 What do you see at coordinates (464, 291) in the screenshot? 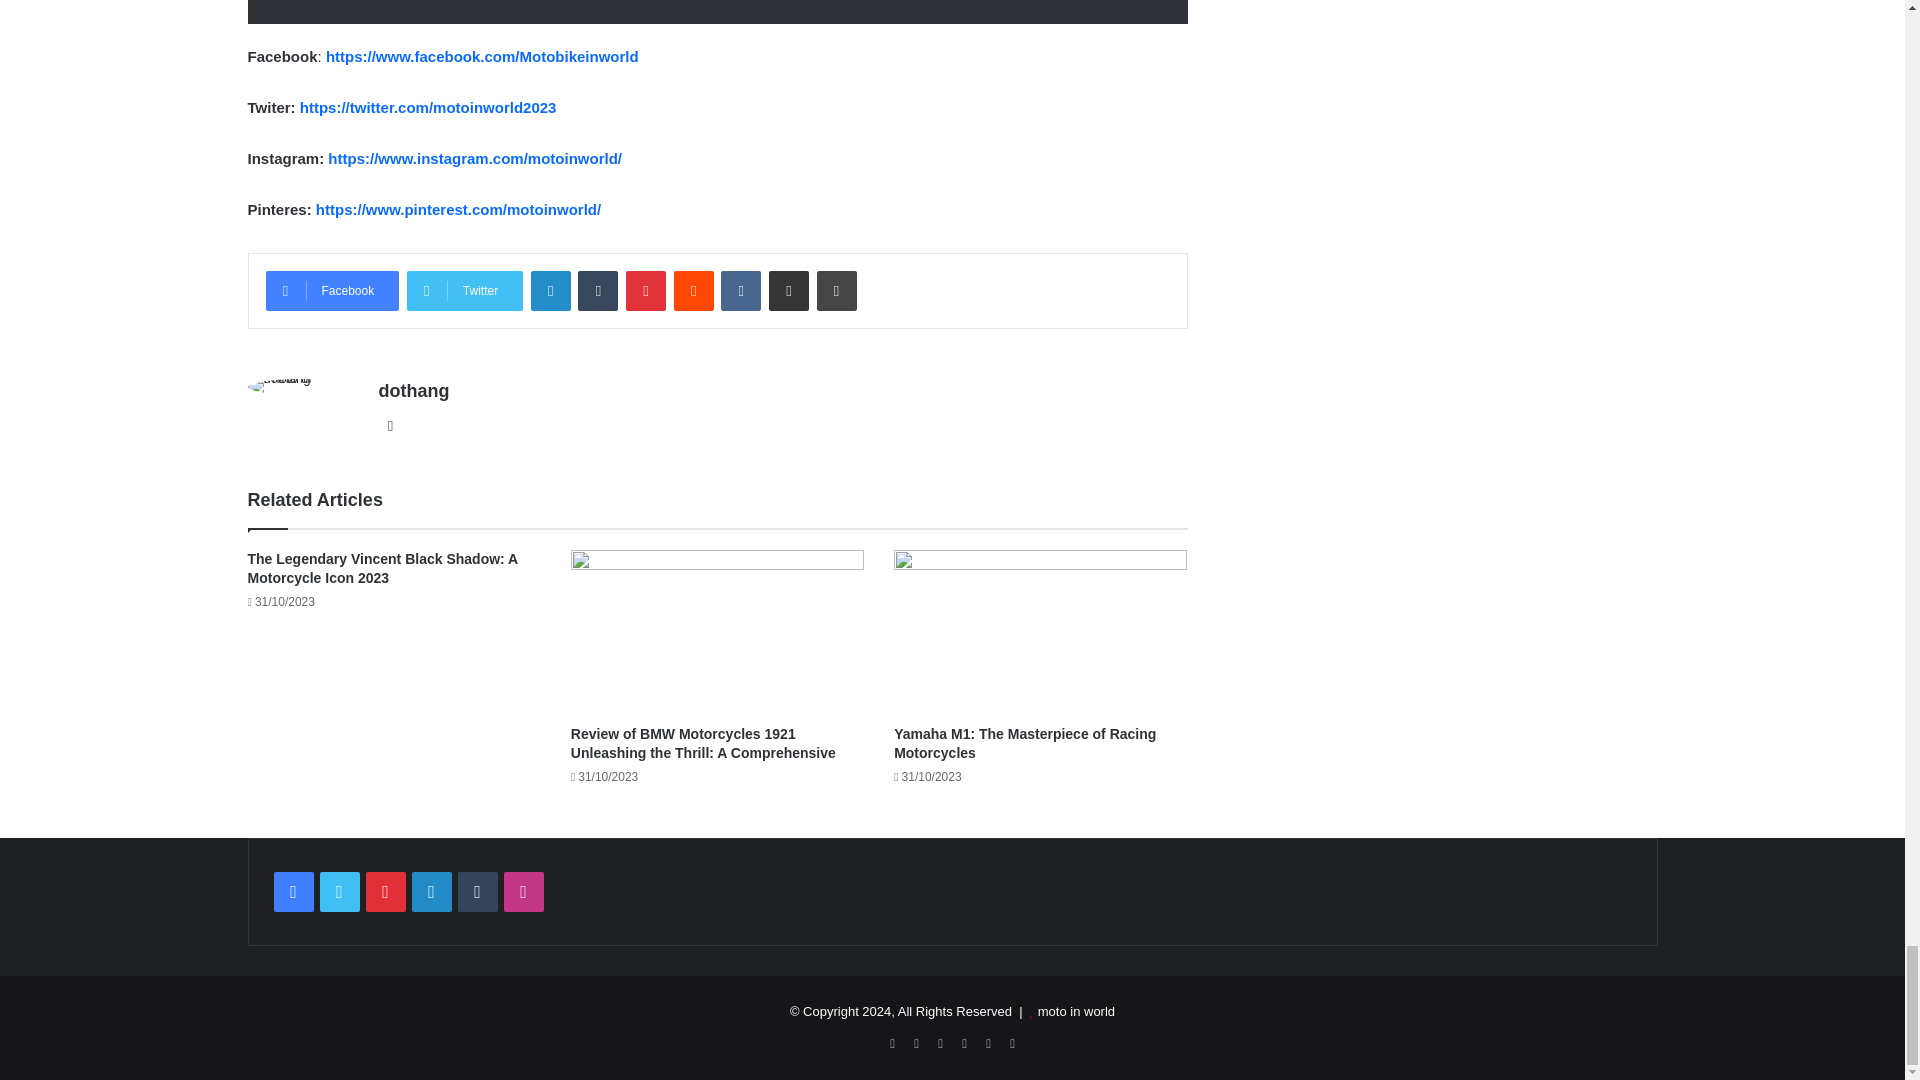
I see `Twitter` at bounding box center [464, 291].